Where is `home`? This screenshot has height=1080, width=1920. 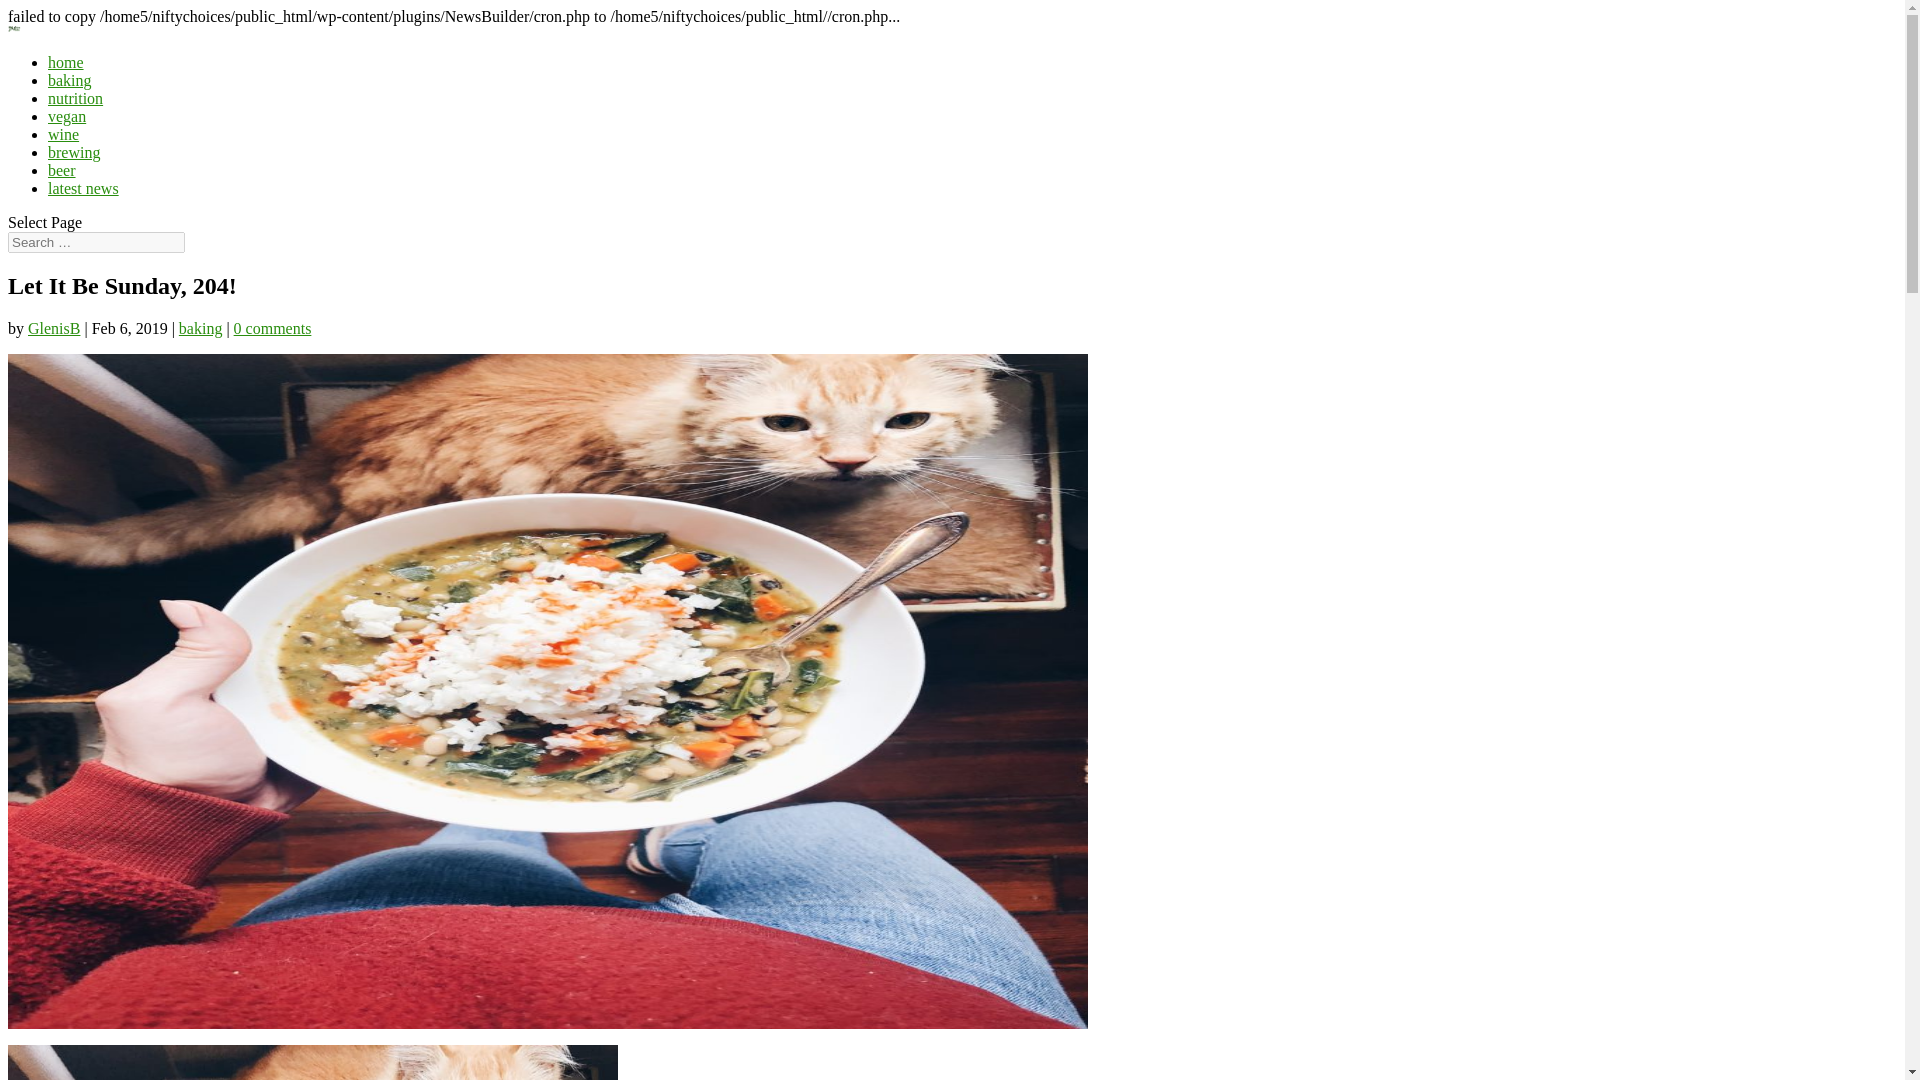 home is located at coordinates (66, 62).